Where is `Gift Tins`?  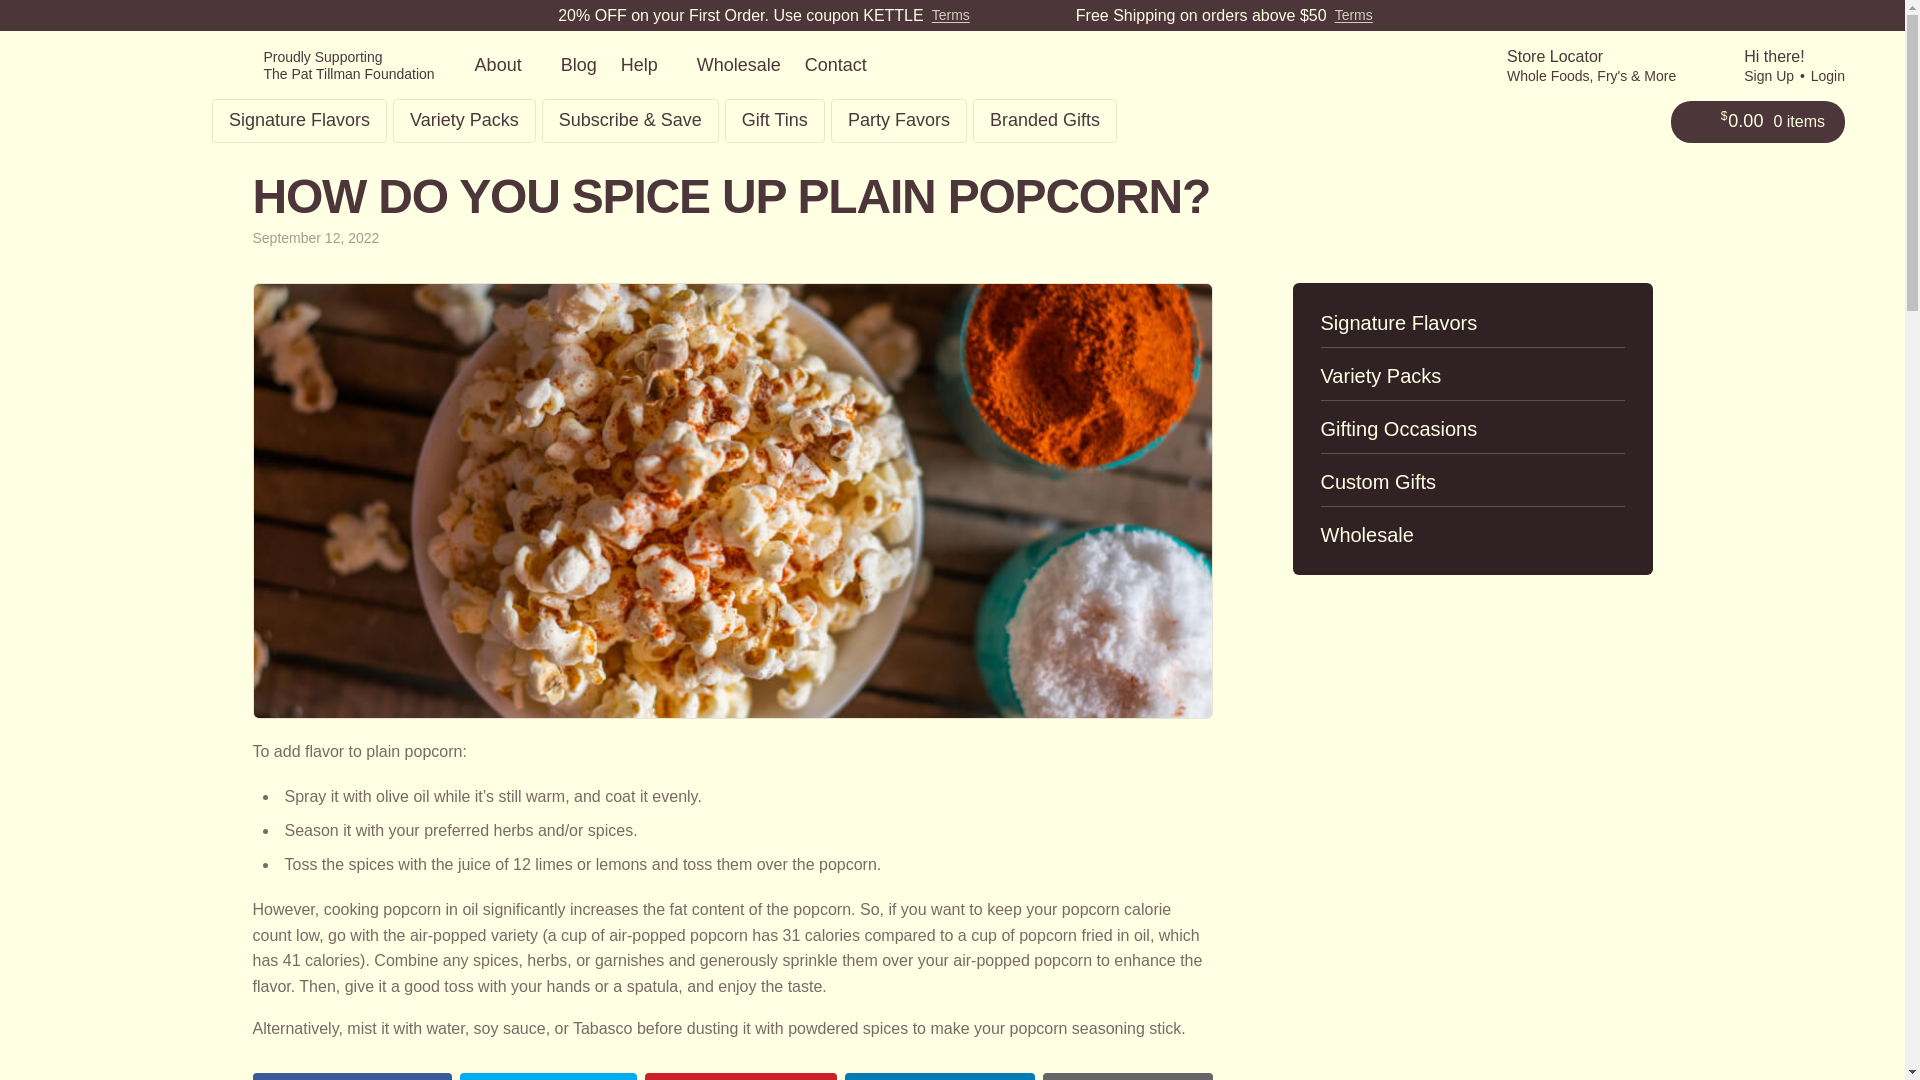 Gift Tins is located at coordinates (775, 120).